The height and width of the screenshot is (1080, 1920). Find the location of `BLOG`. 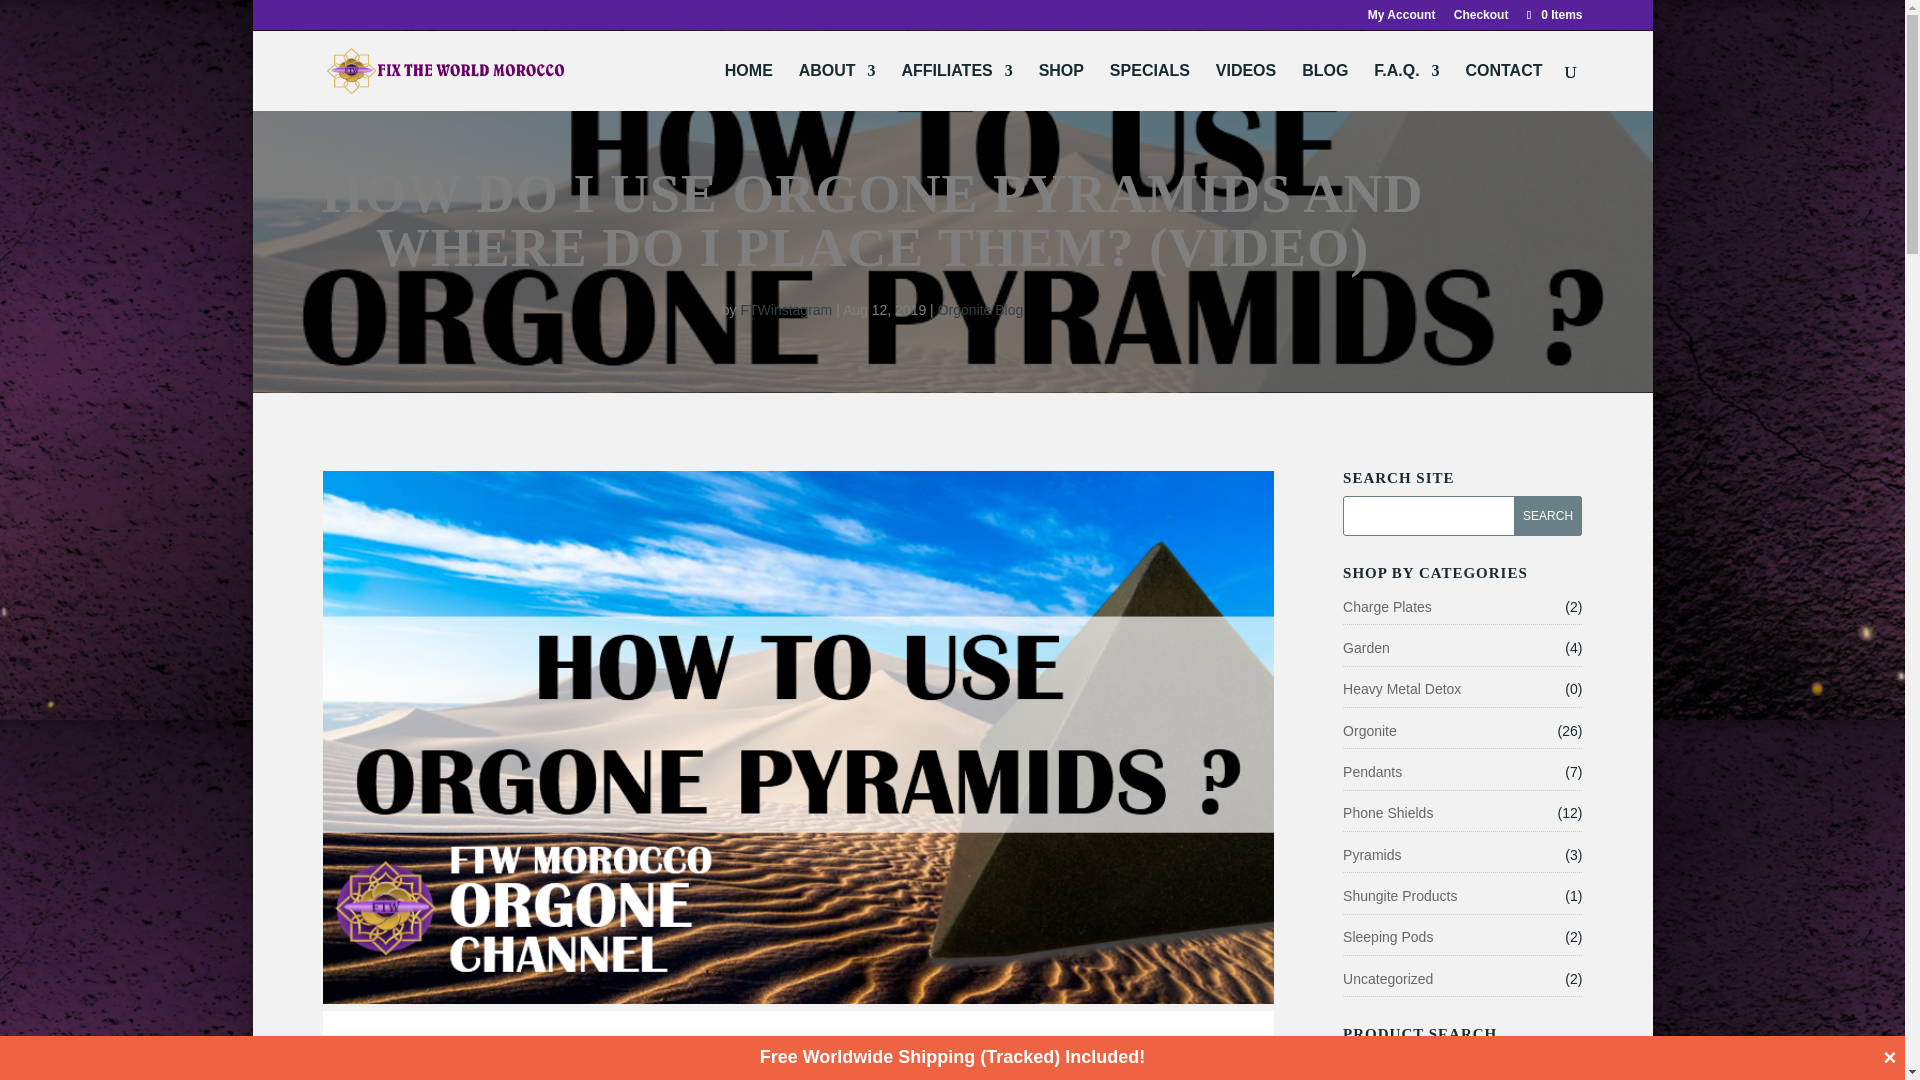

BLOG is located at coordinates (1324, 87).